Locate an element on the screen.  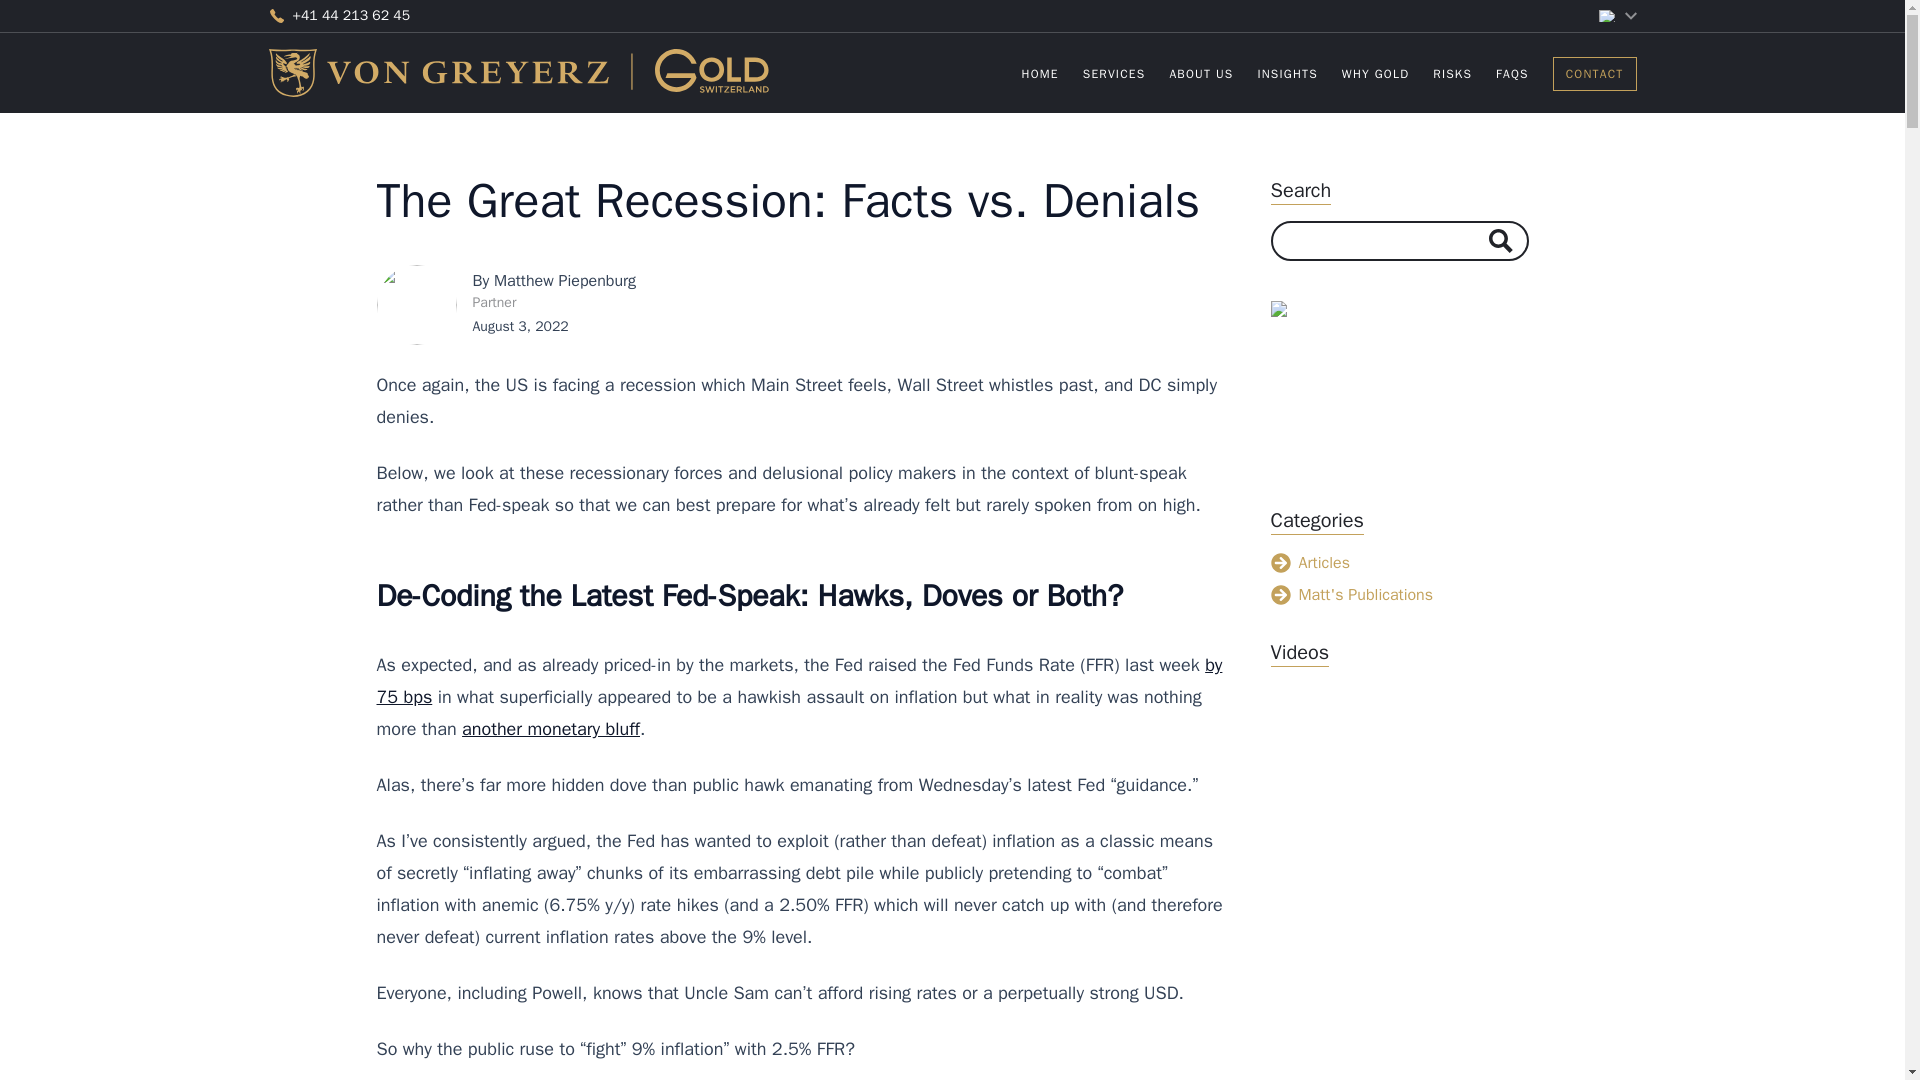
WHY GOLD is located at coordinates (1595, 72).